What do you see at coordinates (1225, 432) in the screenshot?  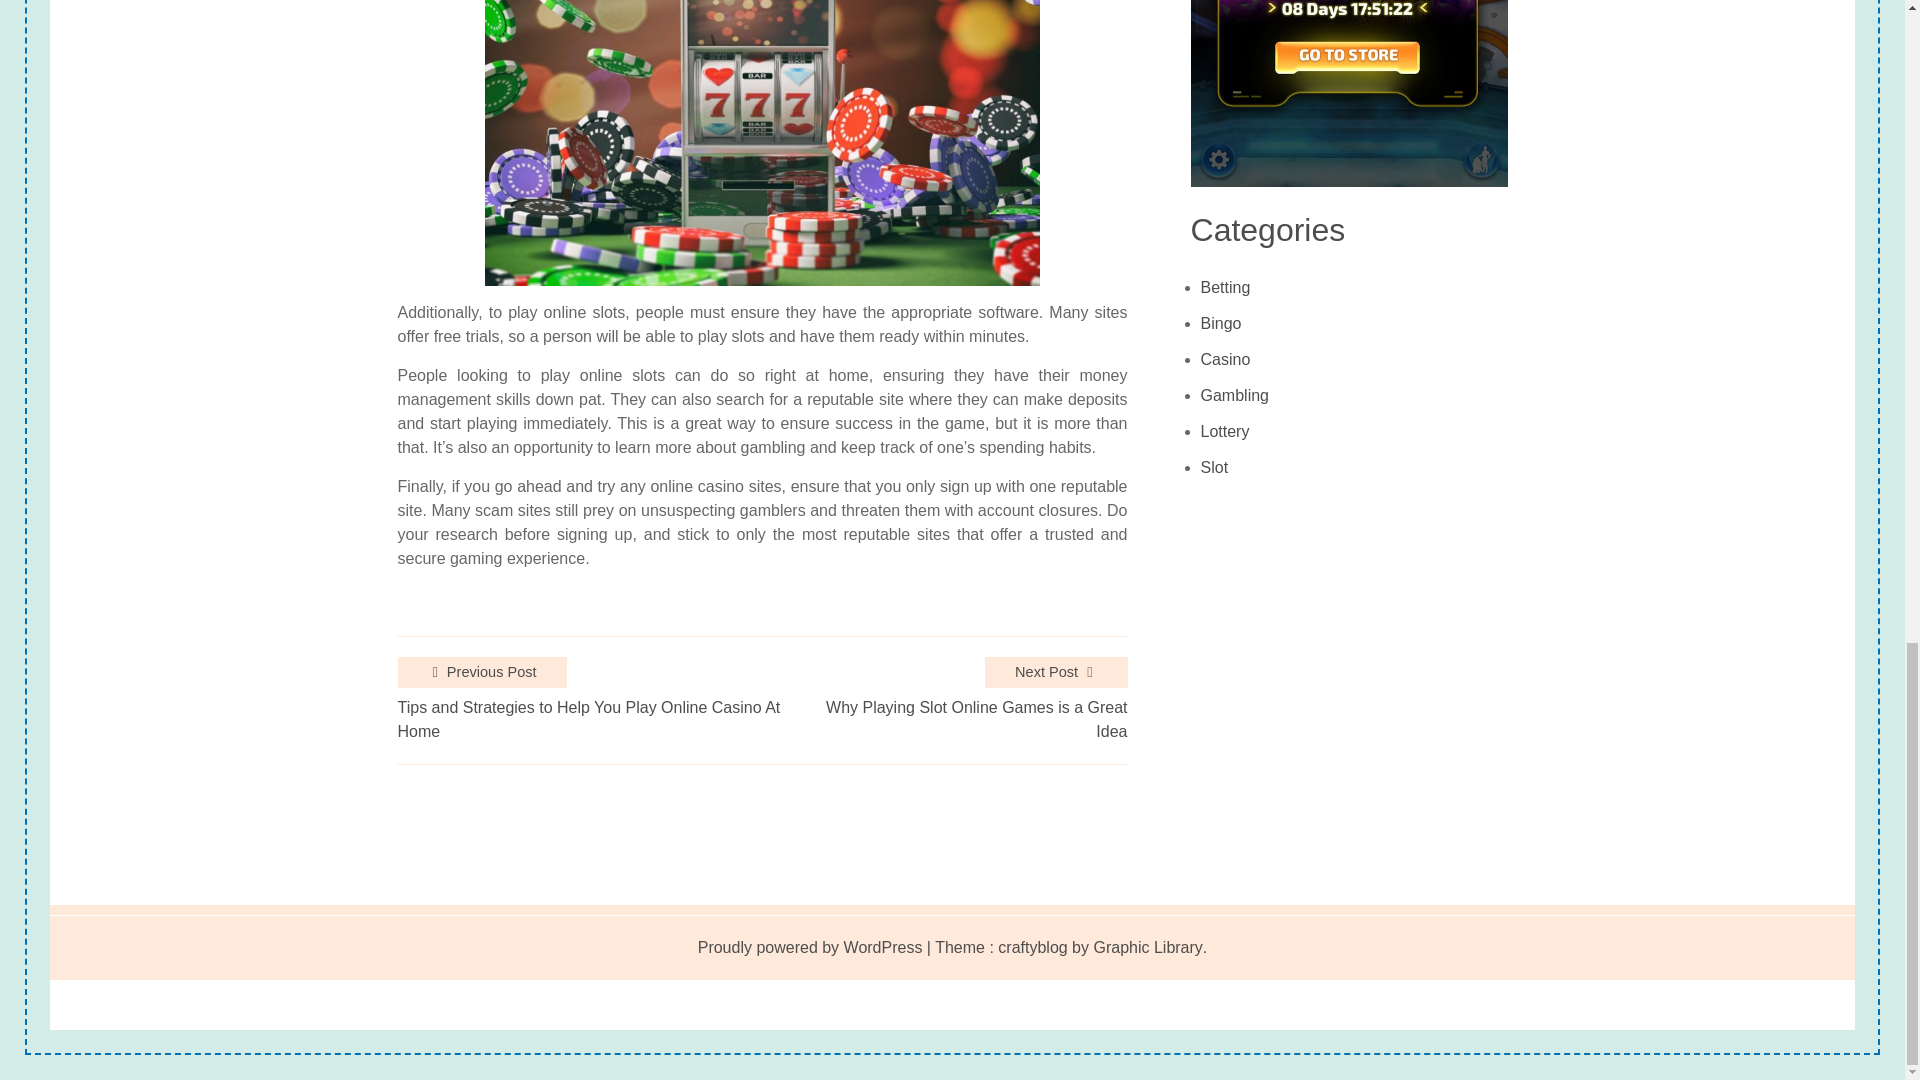 I see `Lottery` at bounding box center [1225, 432].